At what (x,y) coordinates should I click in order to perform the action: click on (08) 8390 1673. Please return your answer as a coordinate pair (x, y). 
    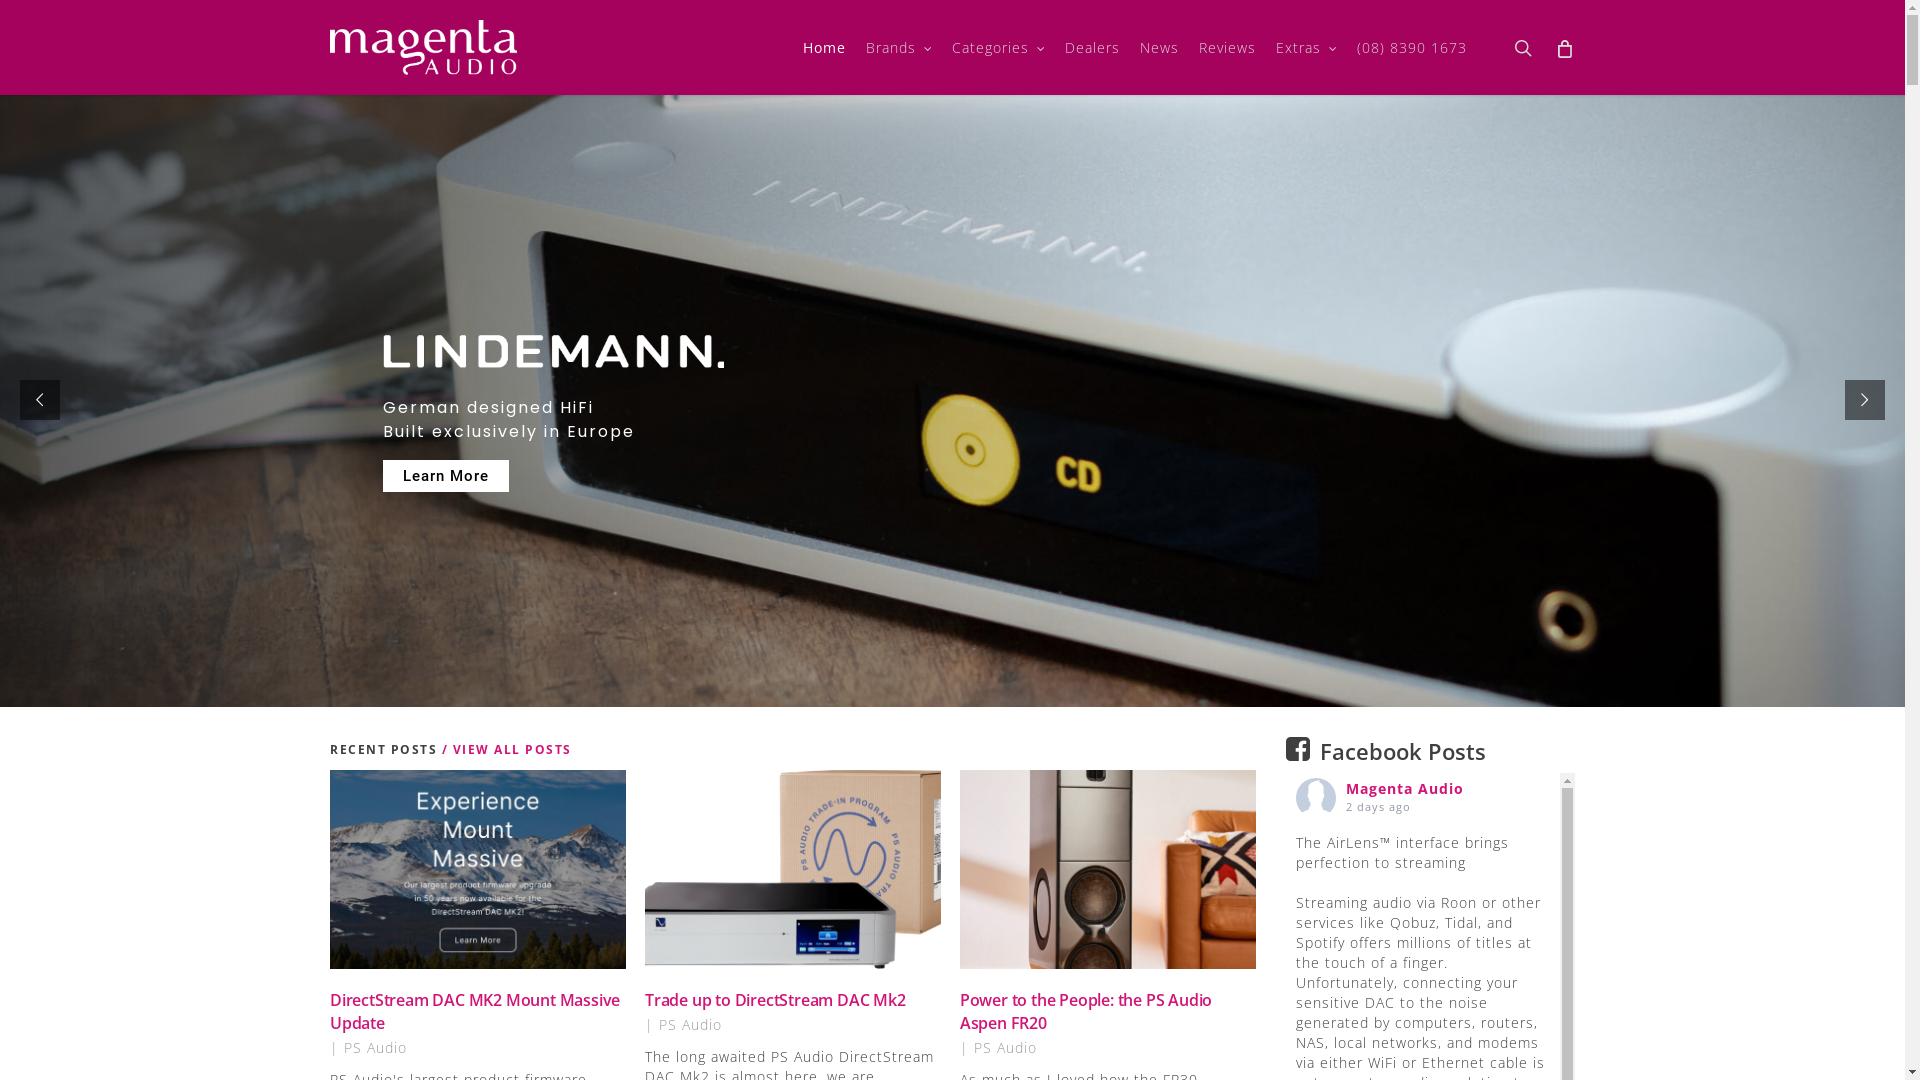
    Looking at the image, I should click on (1412, 48).